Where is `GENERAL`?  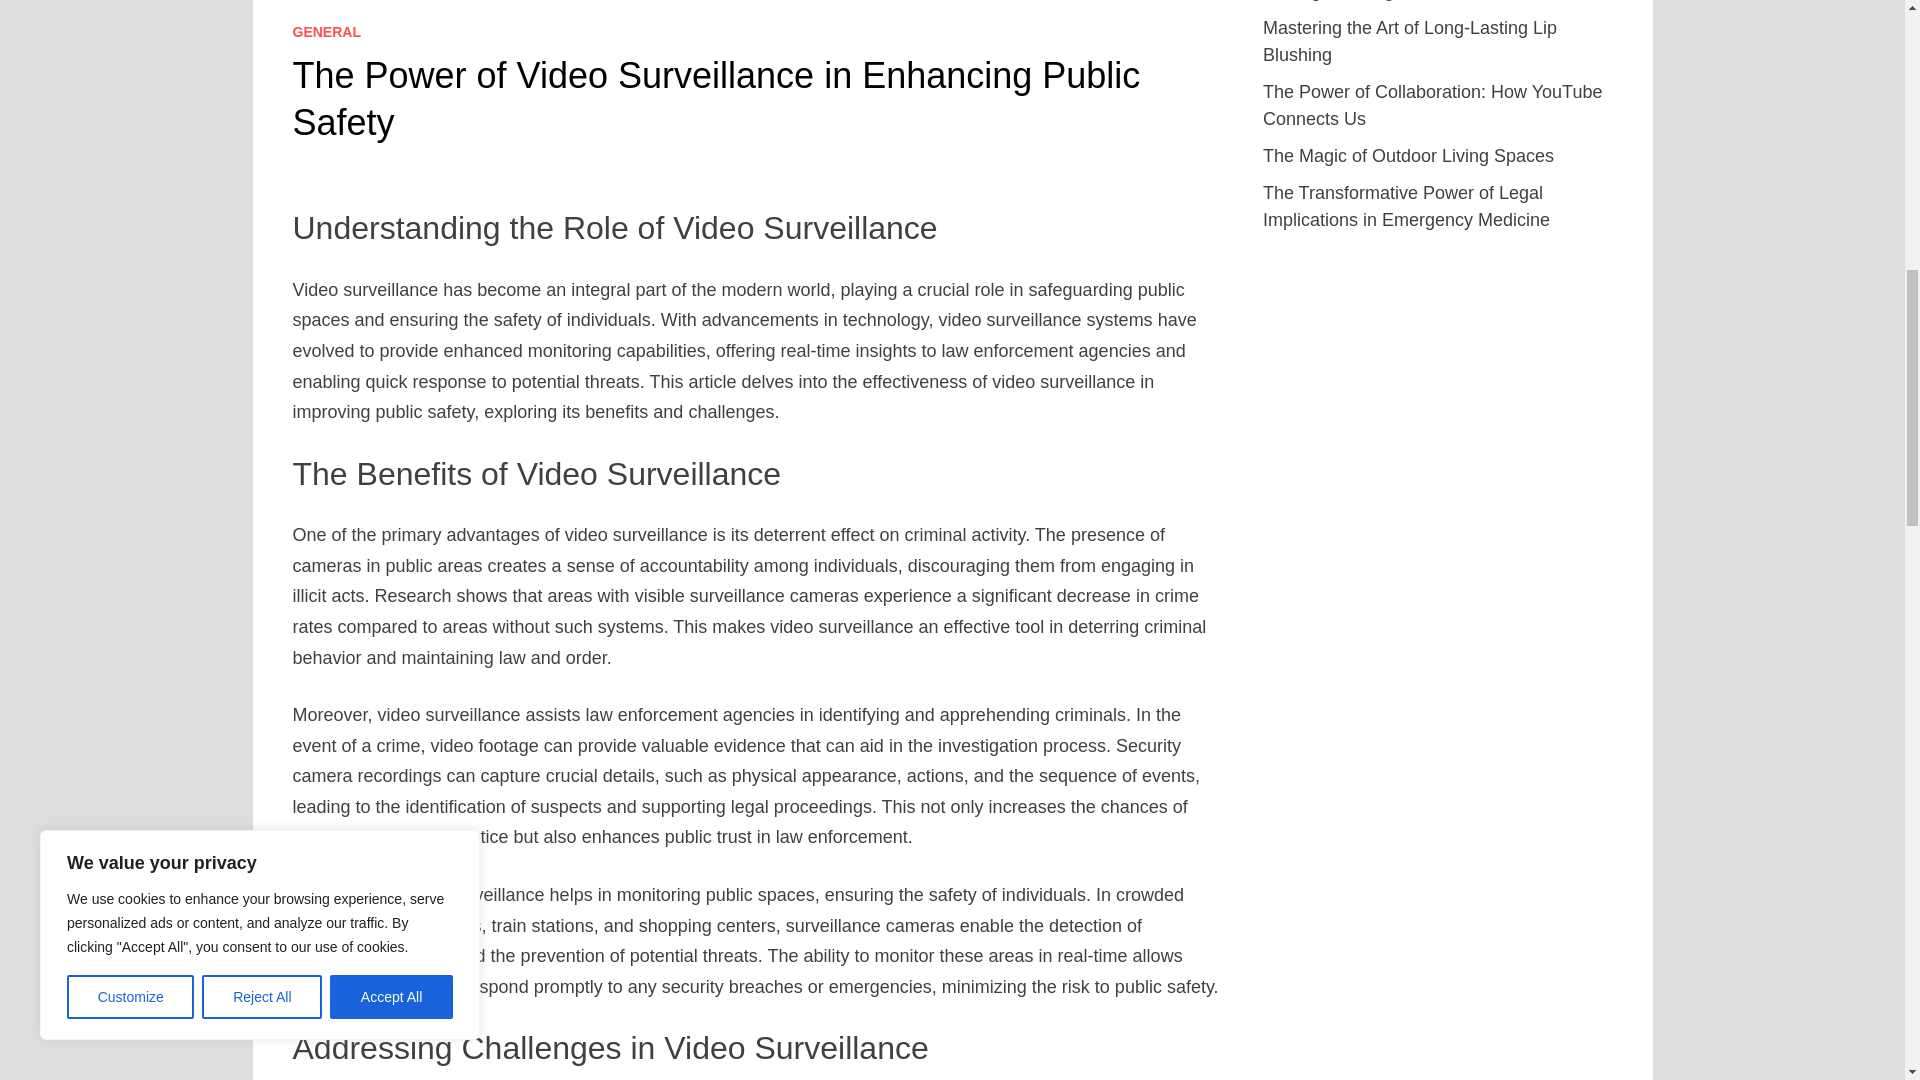
GENERAL is located at coordinates (326, 31).